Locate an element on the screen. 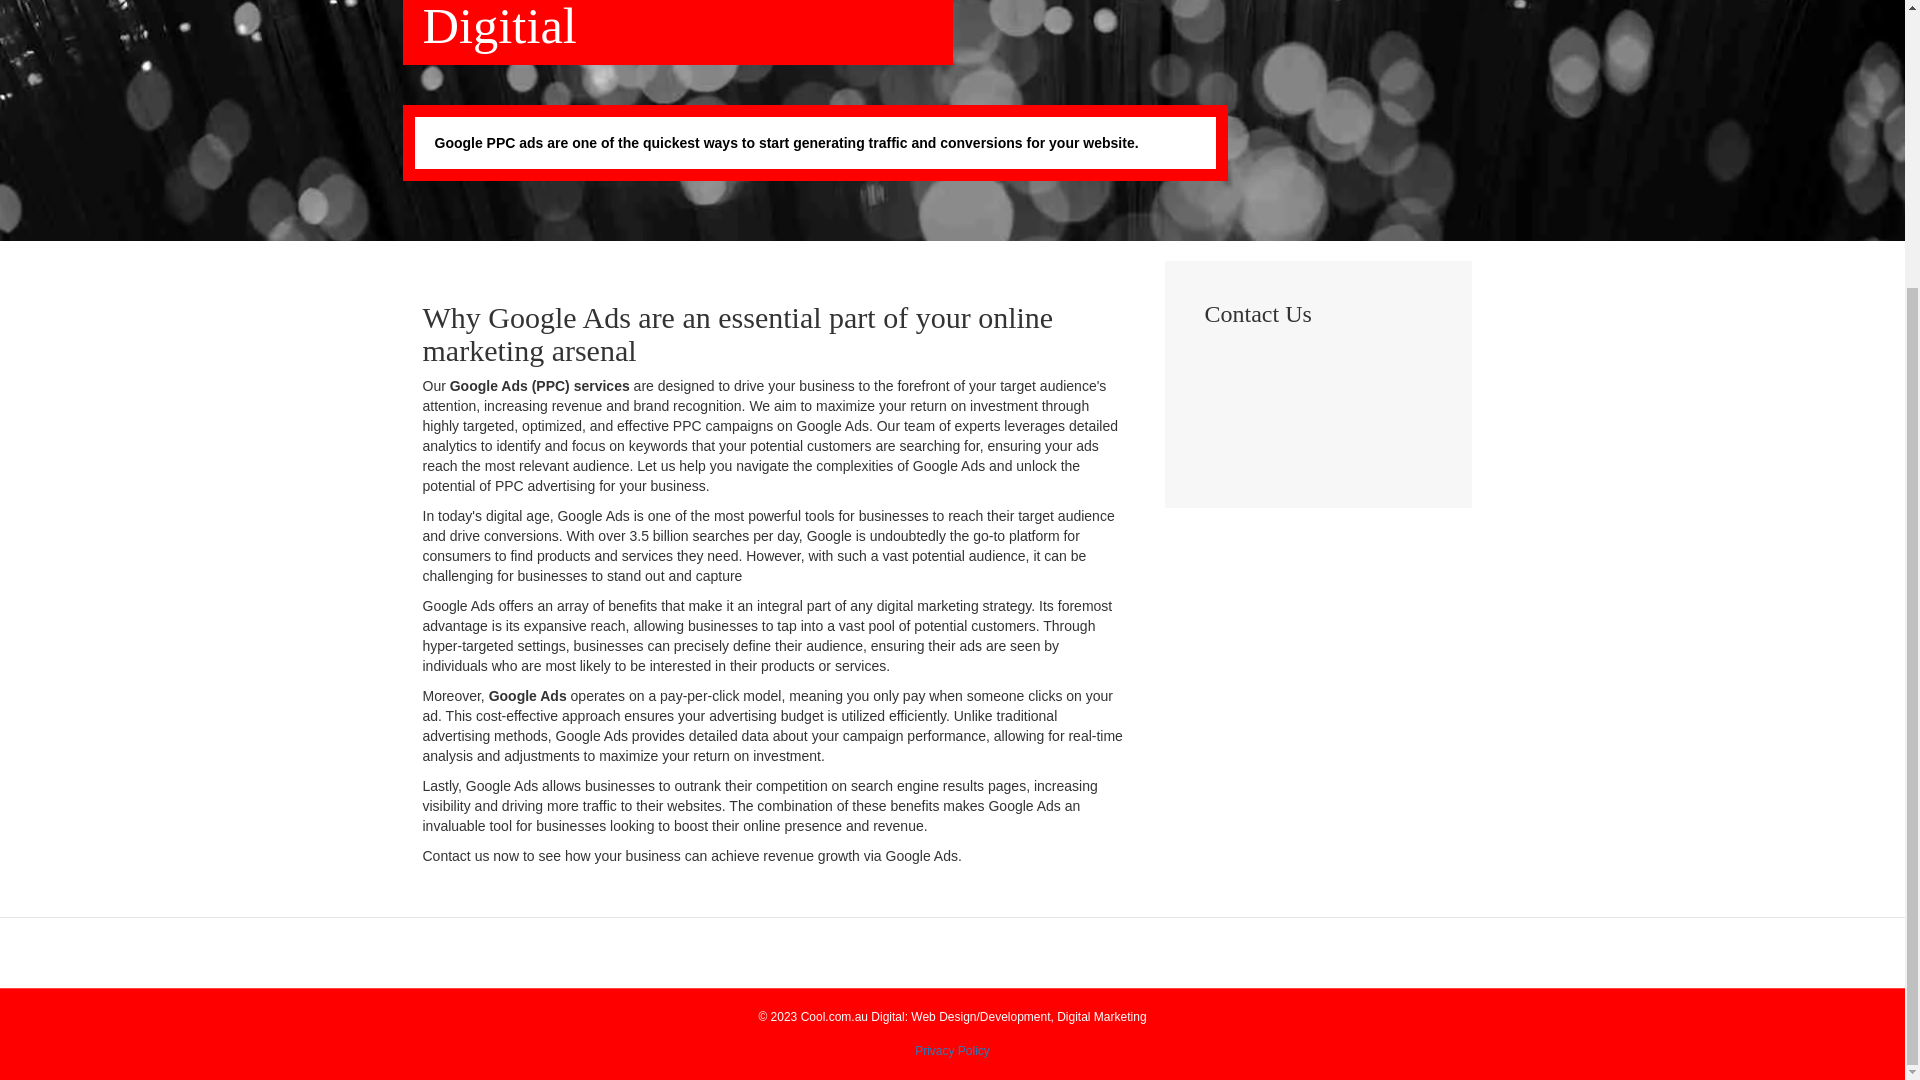  Privacy Policy is located at coordinates (952, 1051).